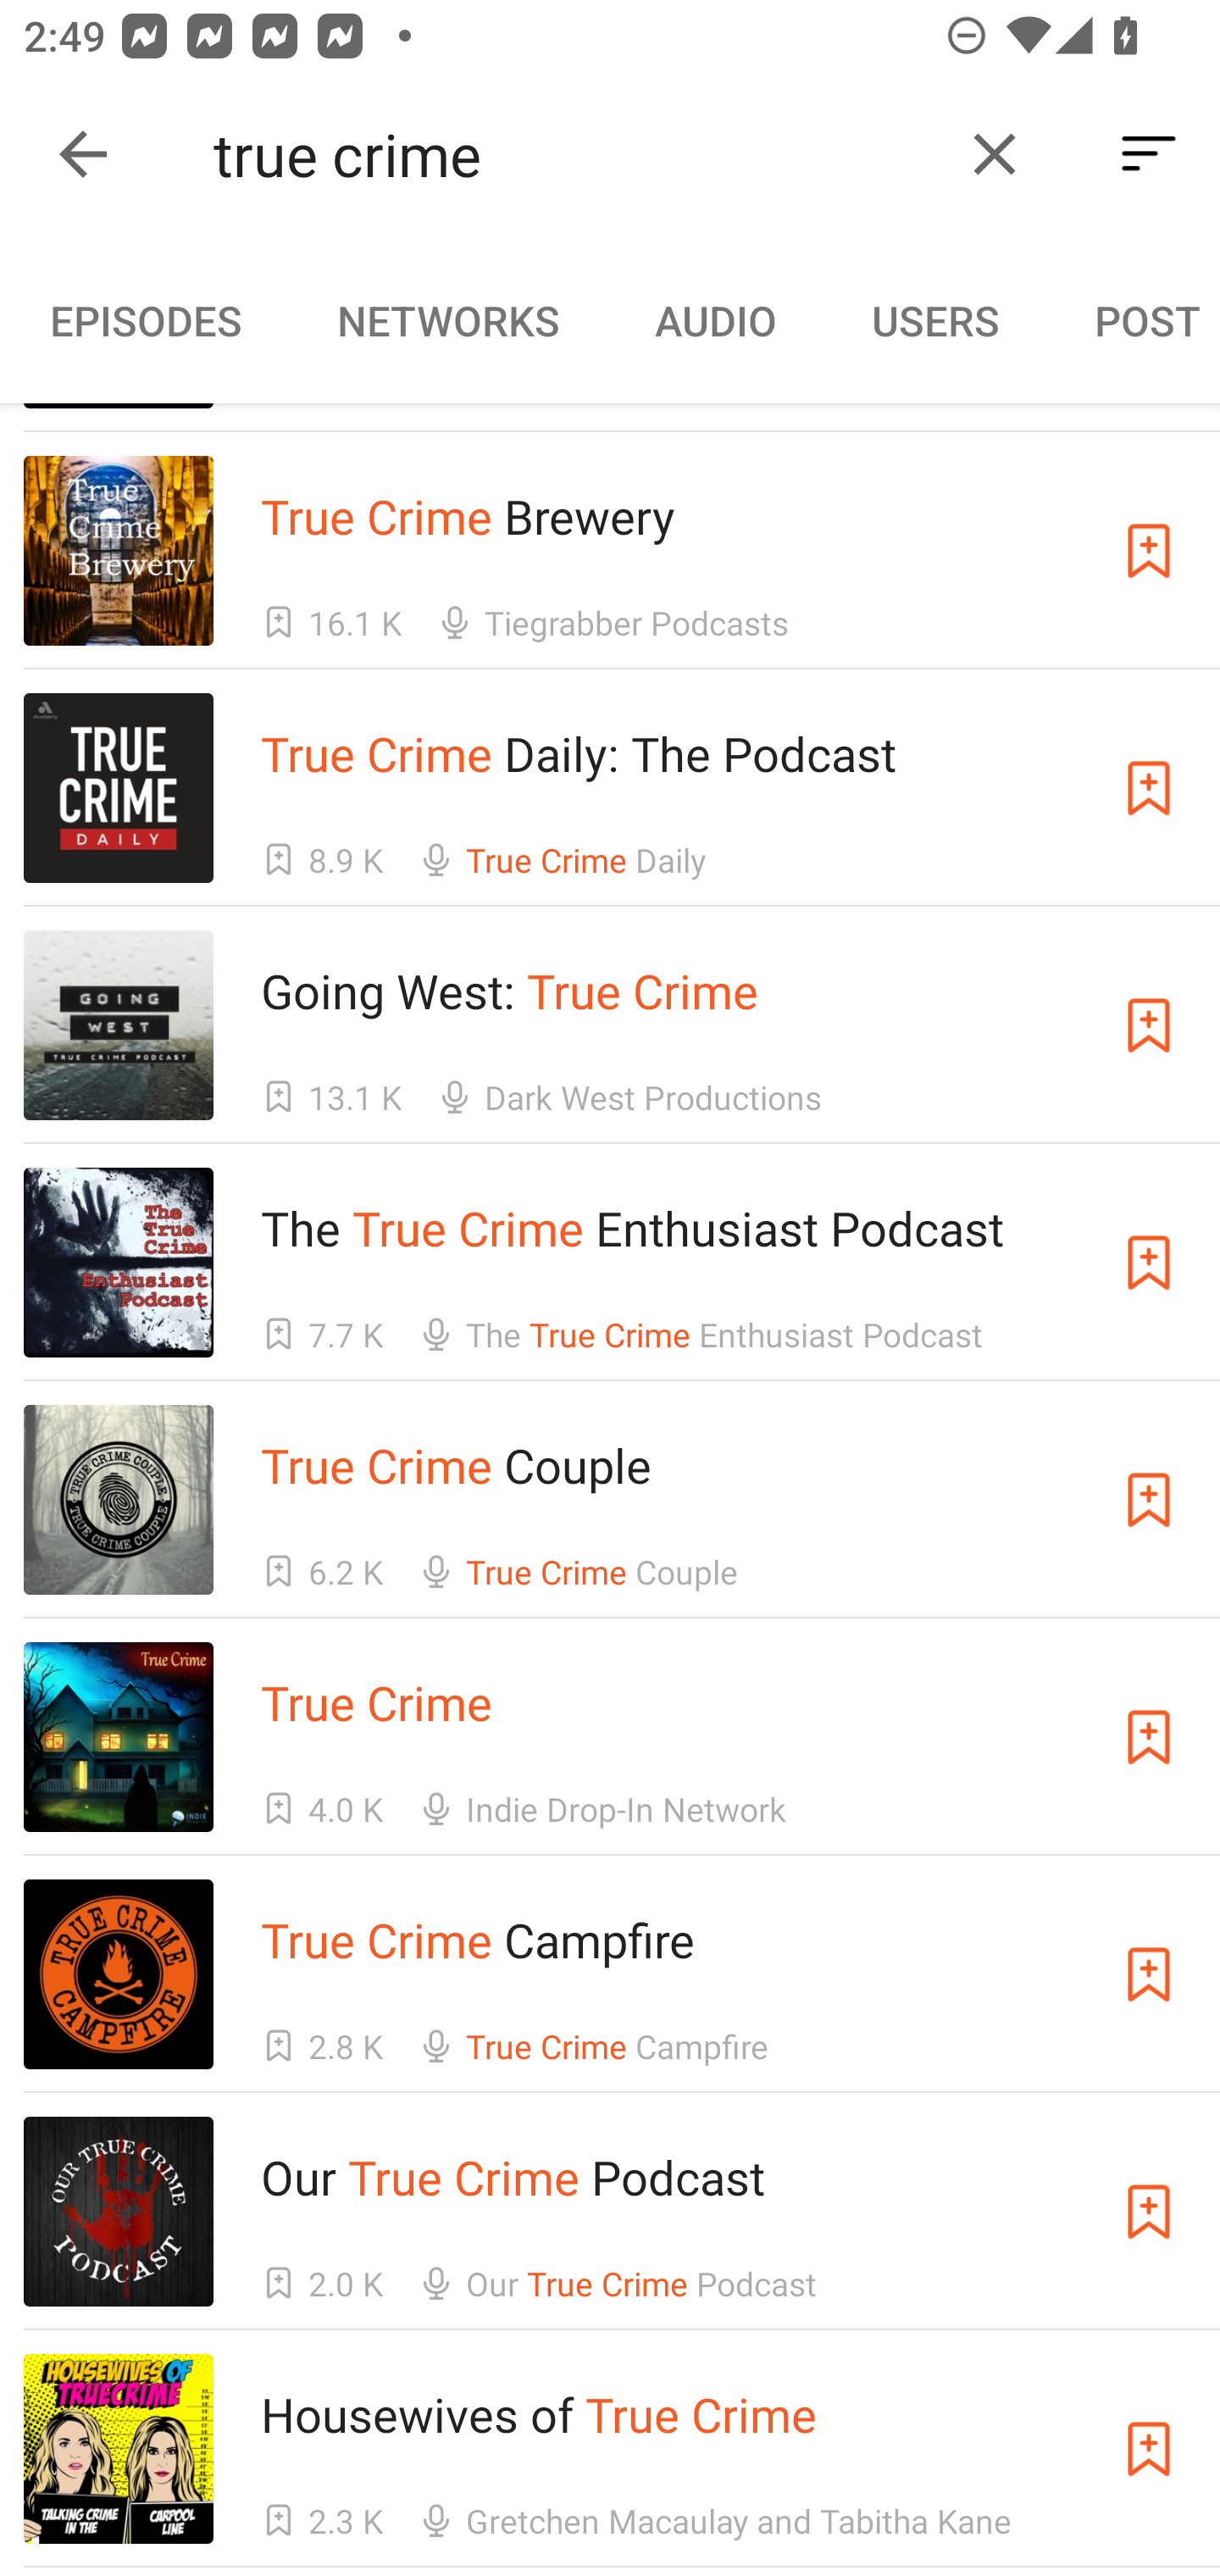 The width and height of the screenshot is (1220, 2576). Describe the element at coordinates (83, 154) in the screenshot. I see `Collapse` at that location.